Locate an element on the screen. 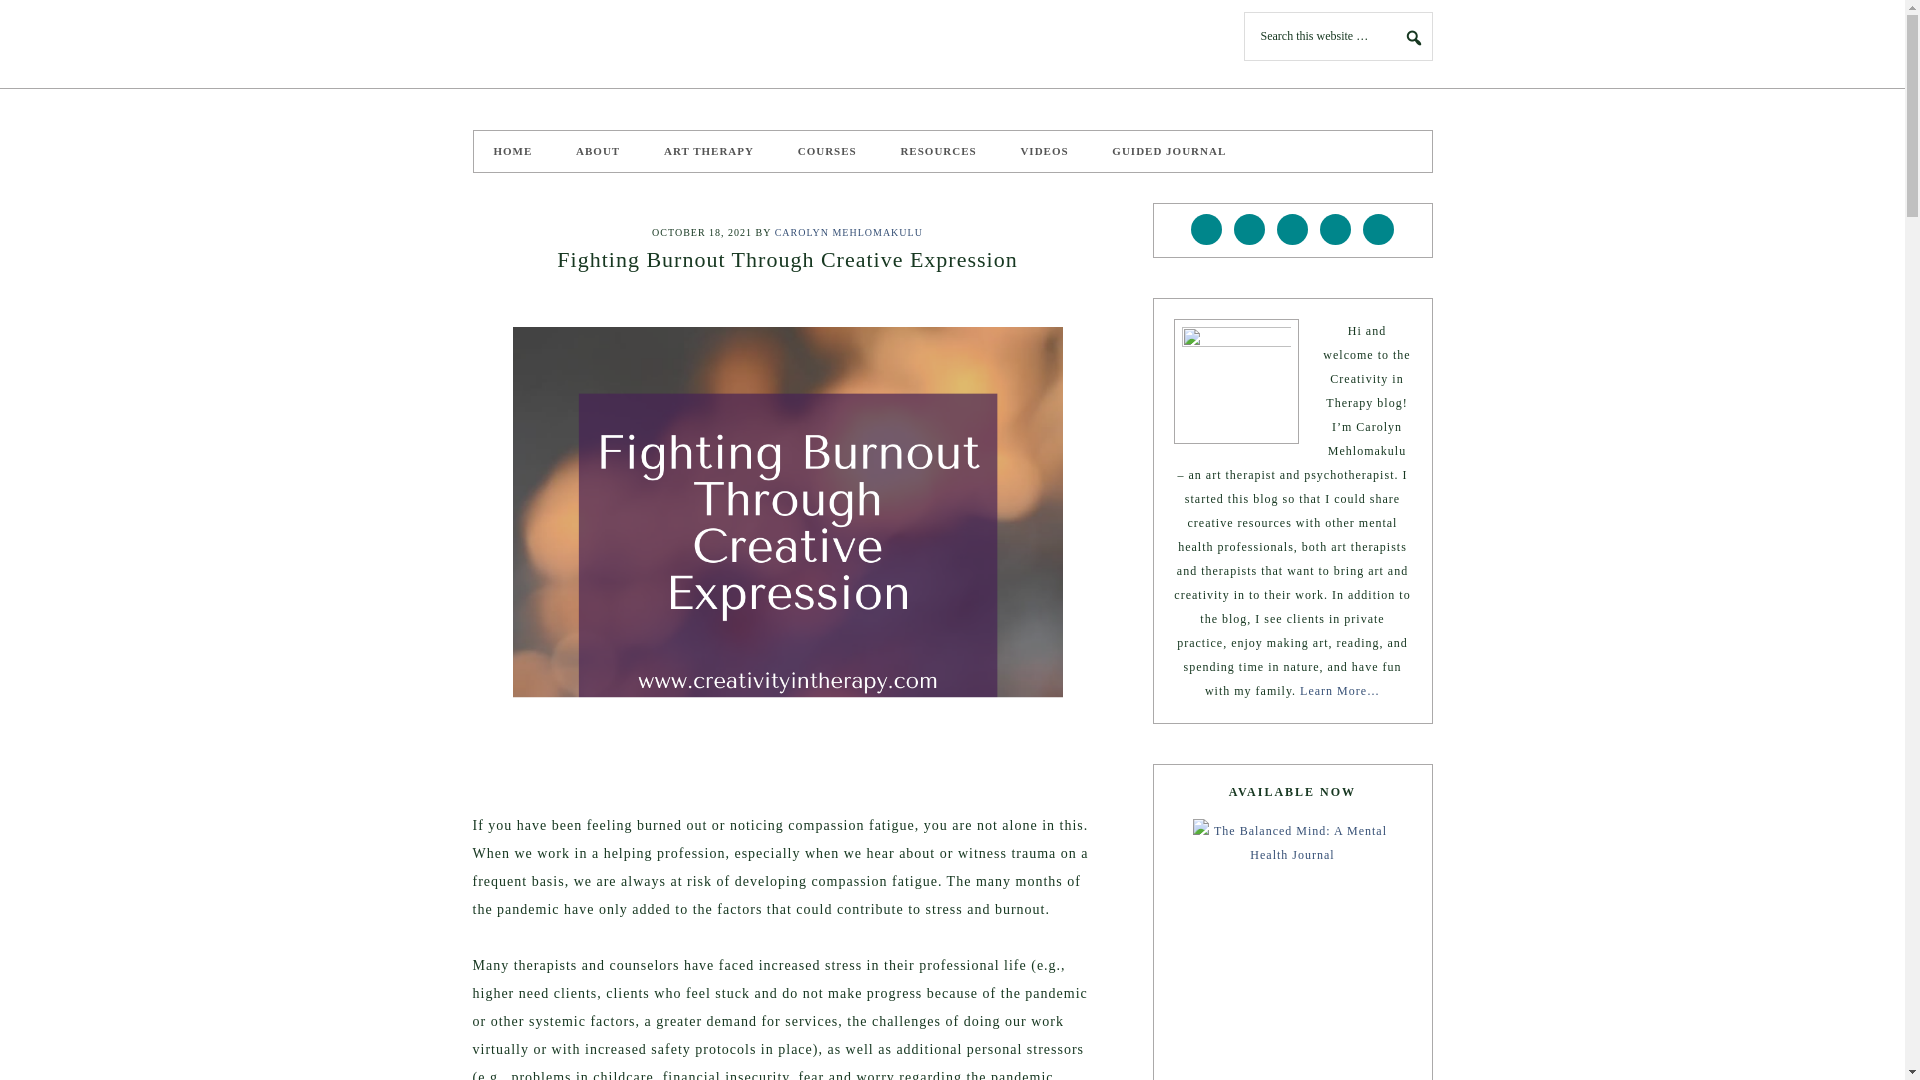 This screenshot has width=1920, height=1080. RESOURCES is located at coordinates (938, 150).